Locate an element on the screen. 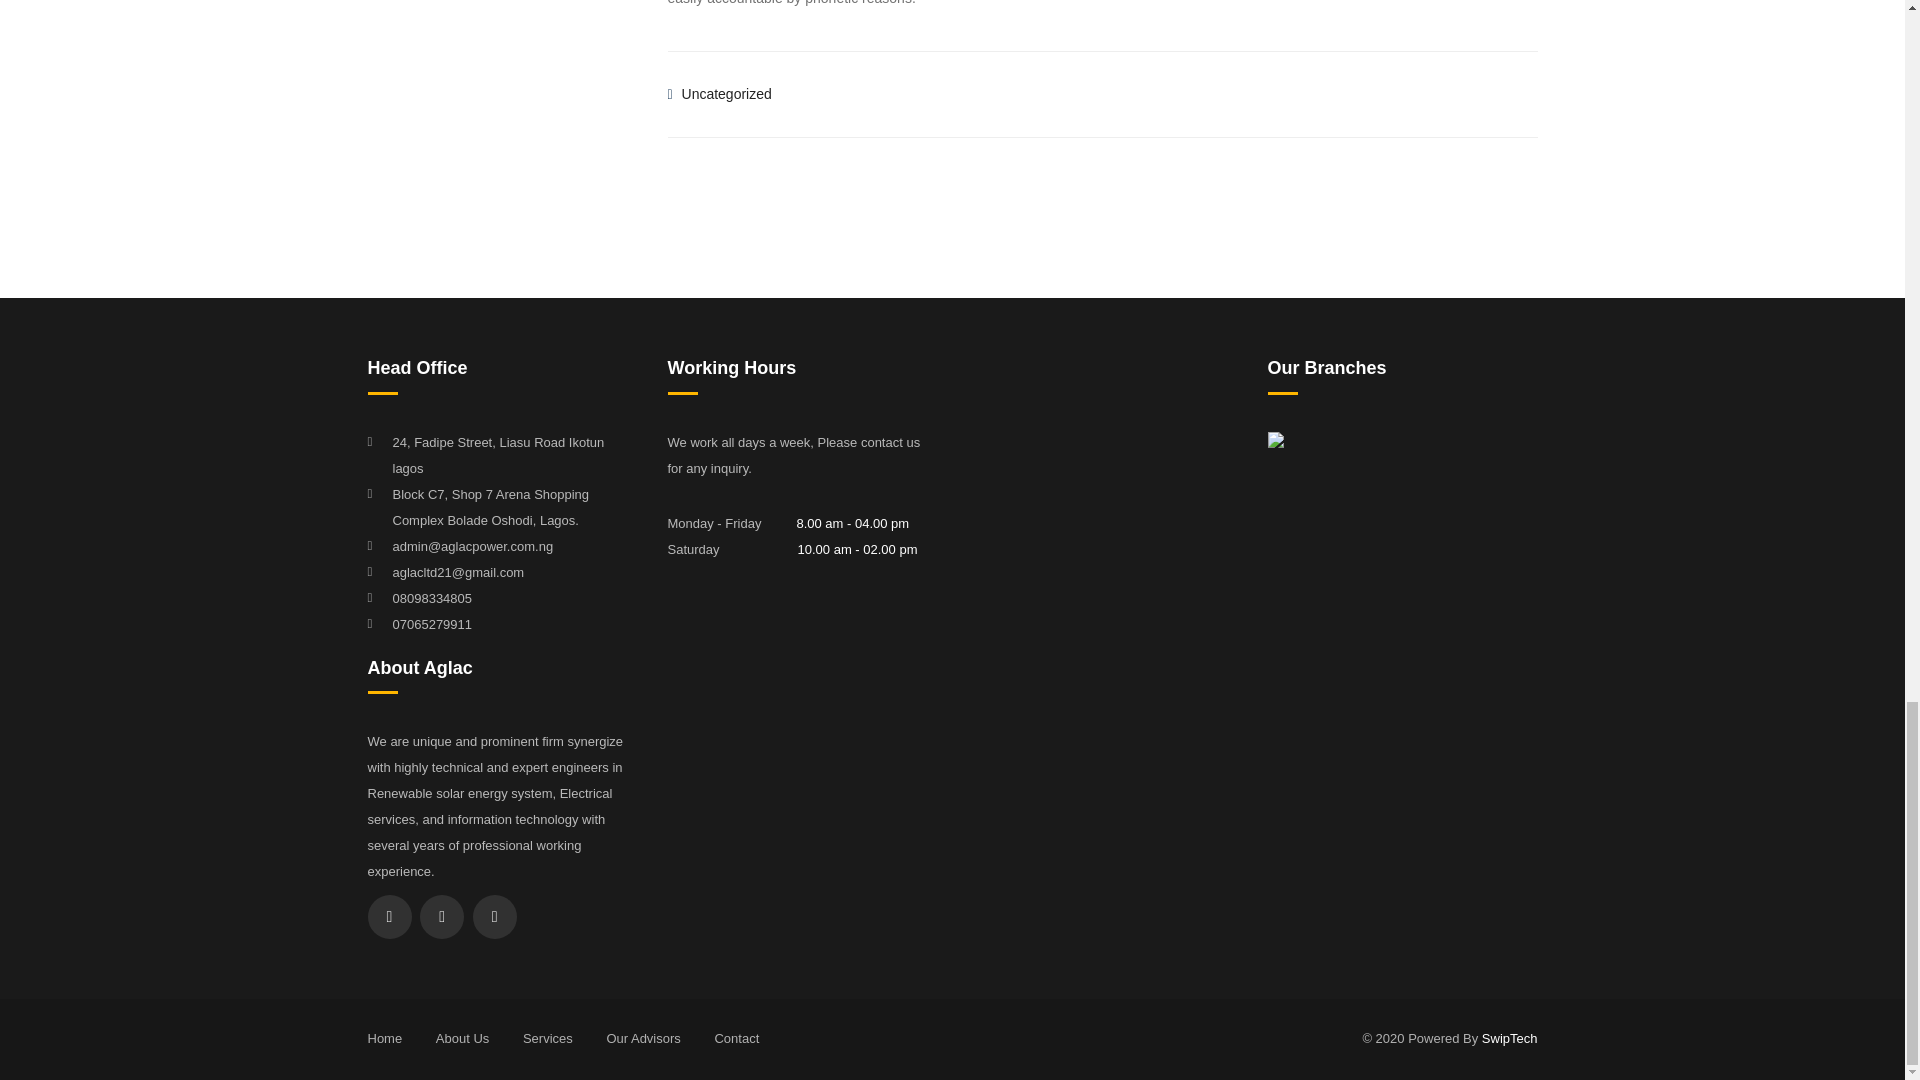 The height and width of the screenshot is (1080, 1920). 08098334805 is located at coordinates (432, 598).